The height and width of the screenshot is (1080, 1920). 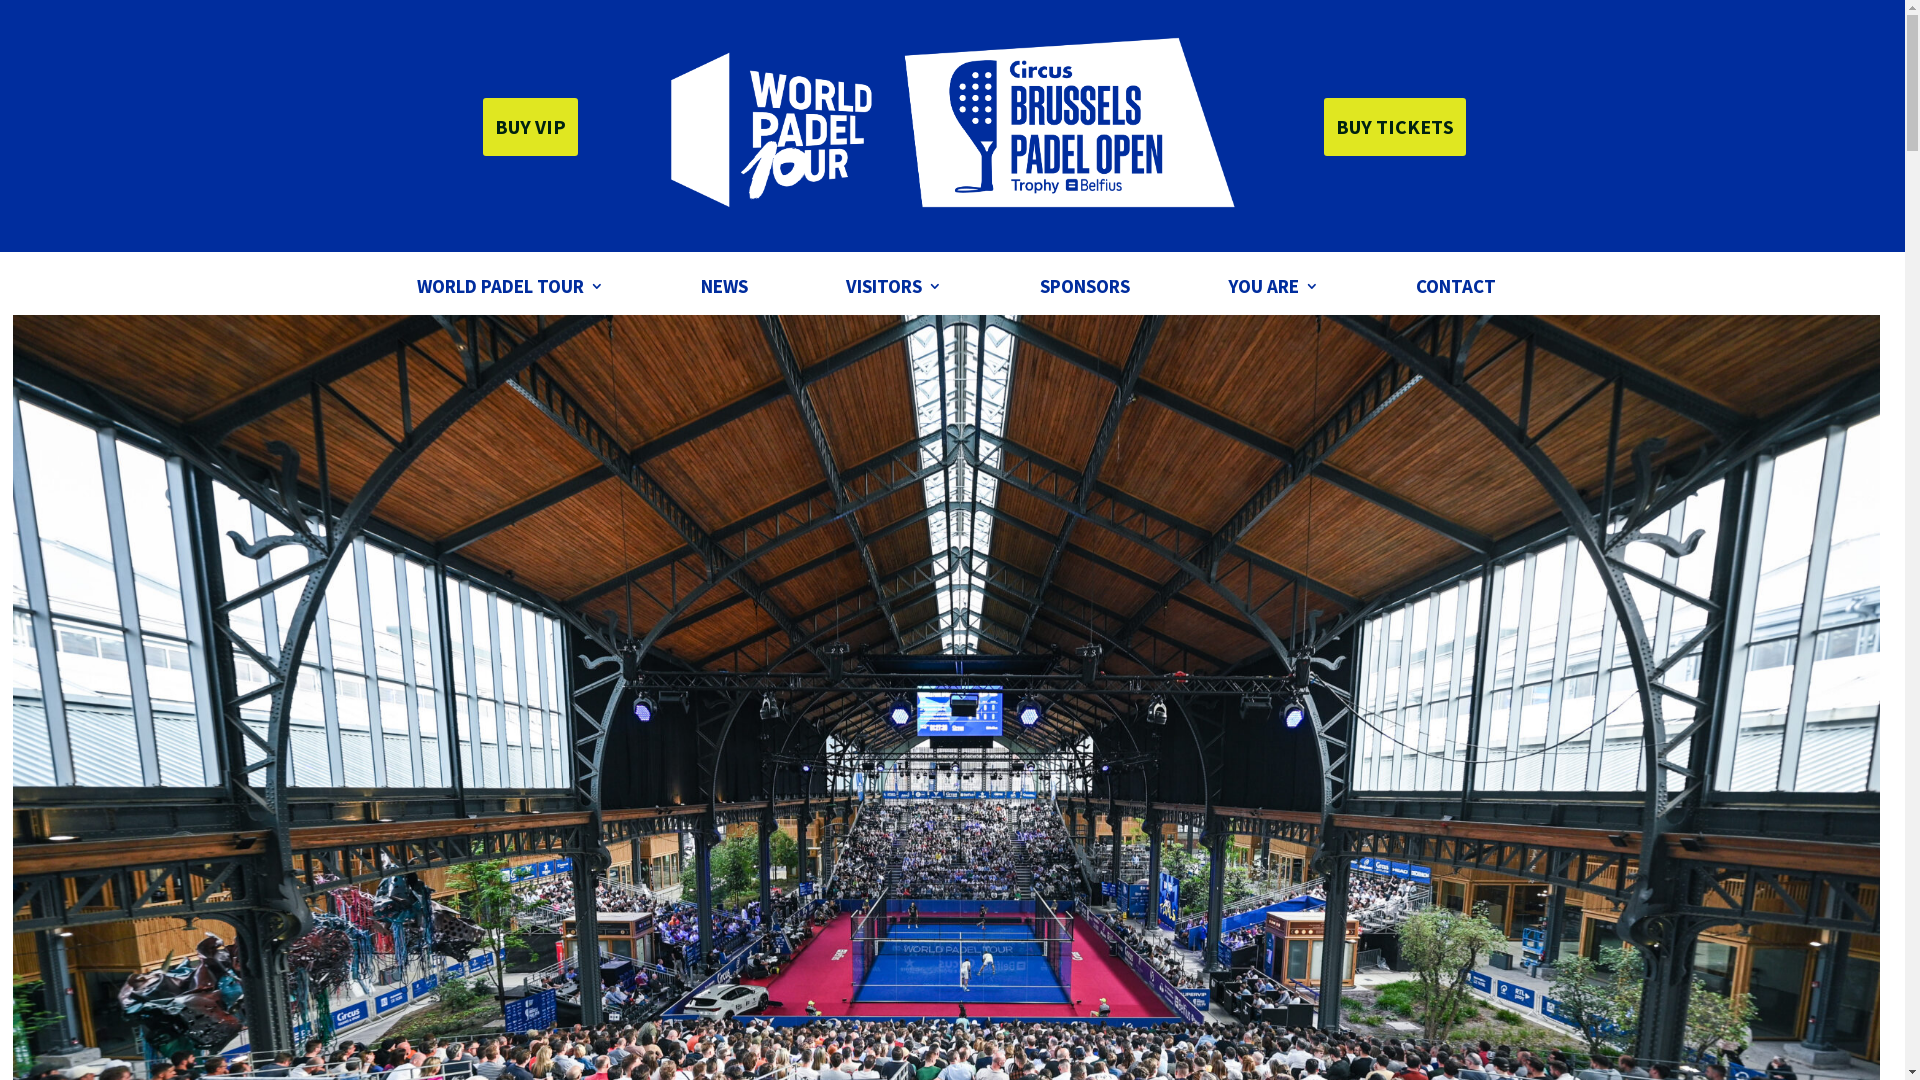 I want to click on CONTACT, so click(x=1456, y=290).